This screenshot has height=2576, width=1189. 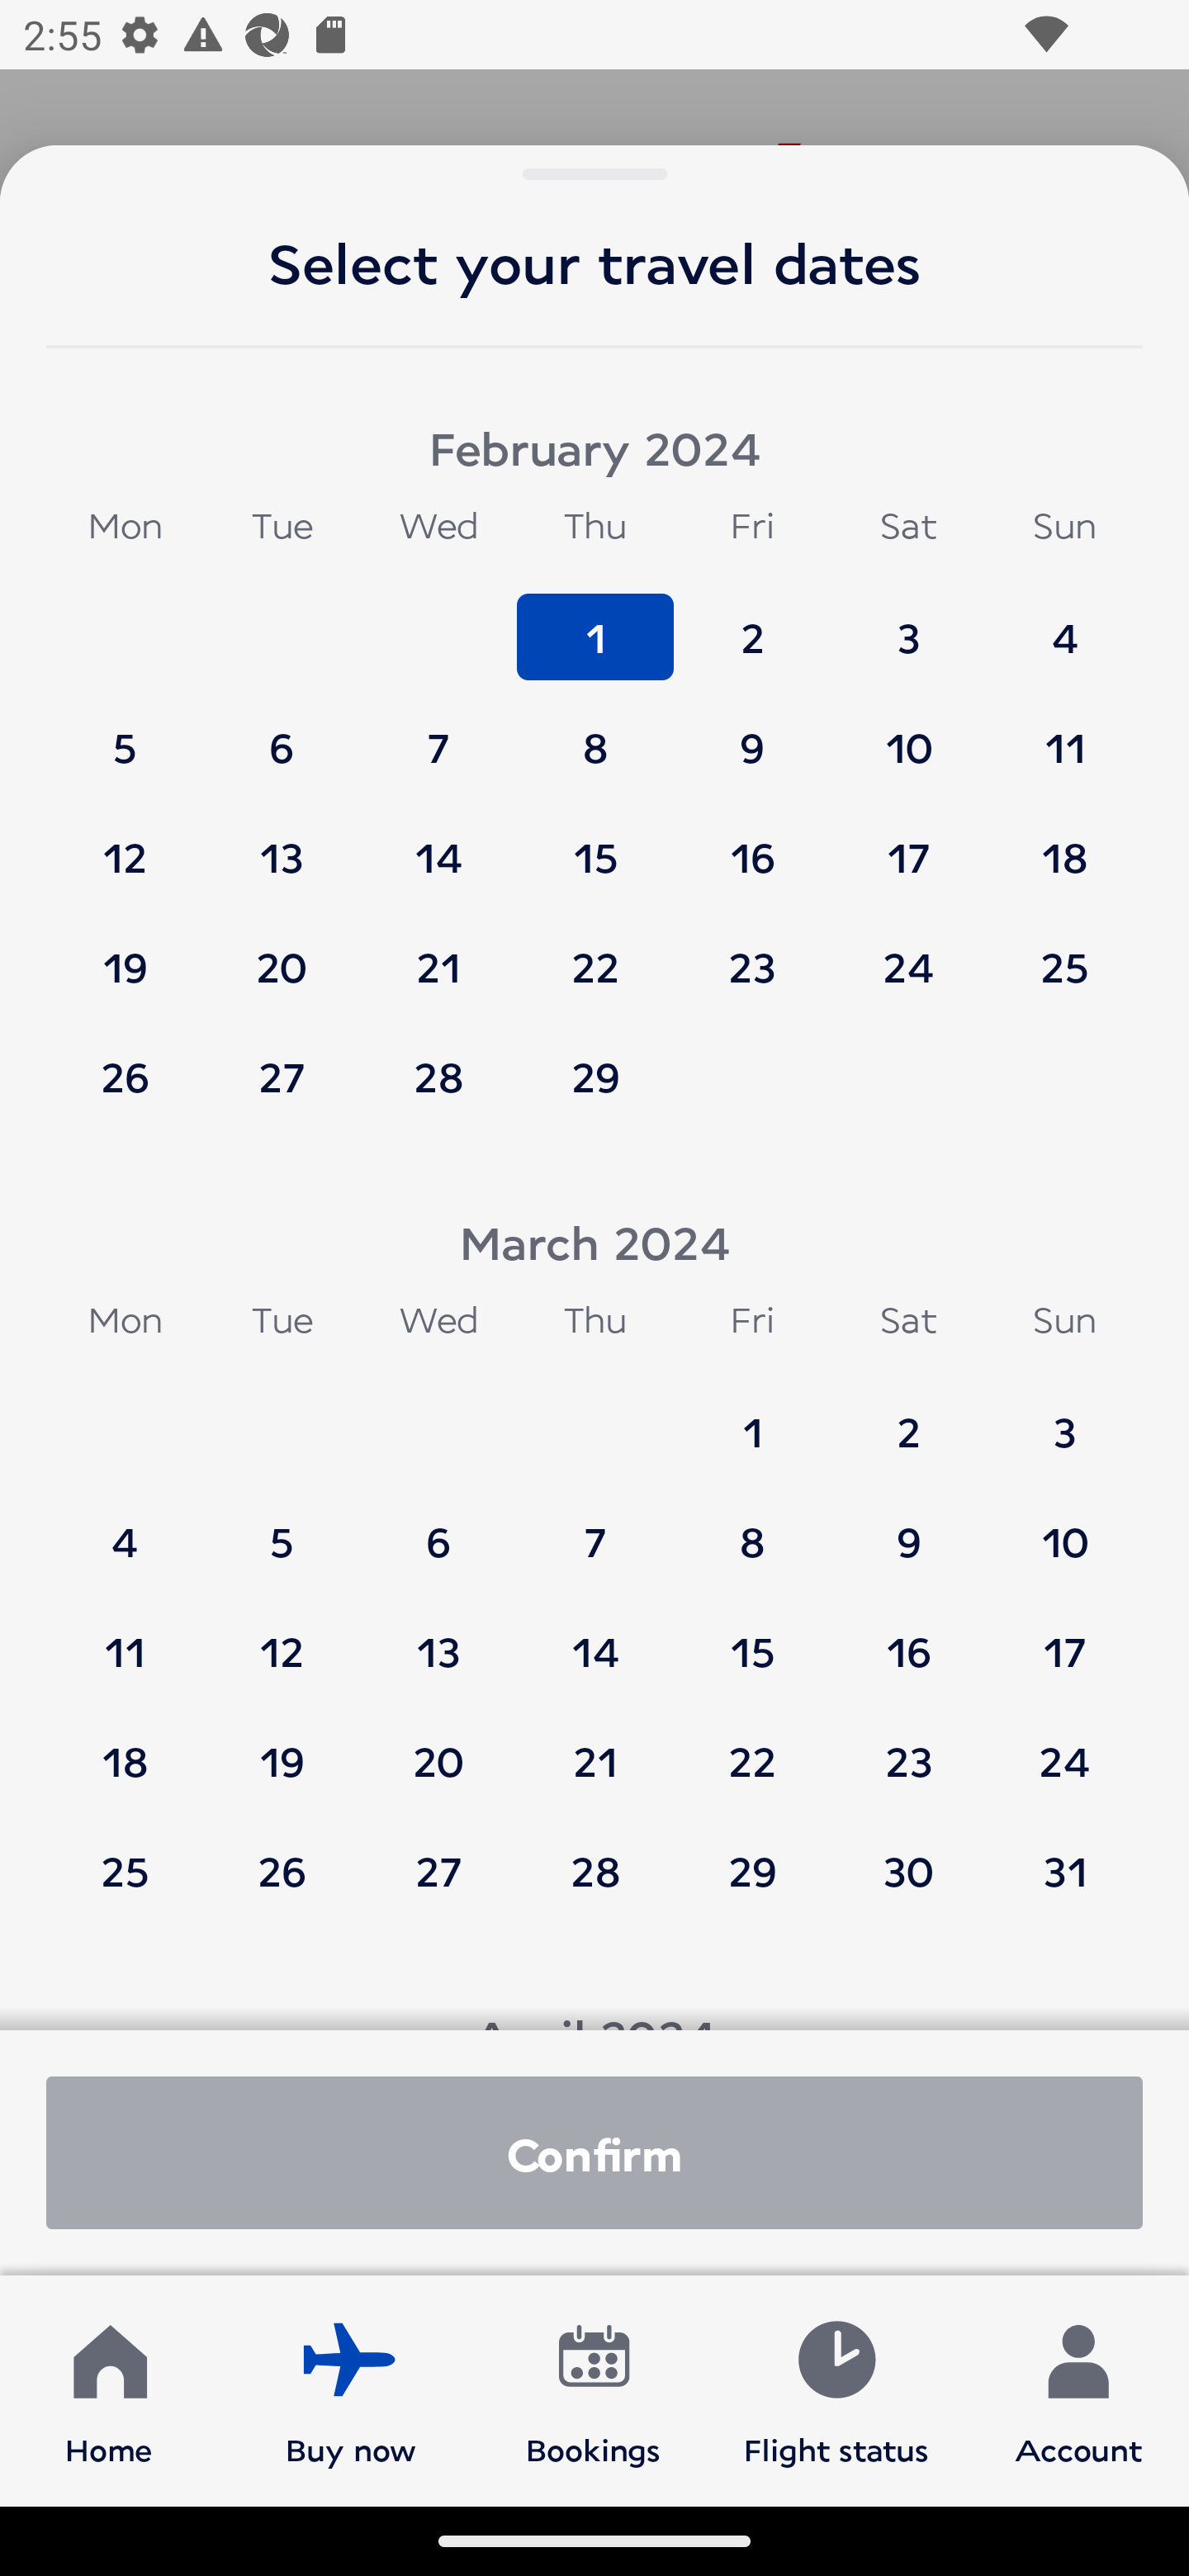 What do you see at coordinates (282, 732) in the screenshot?
I see `6` at bounding box center [282, 732].